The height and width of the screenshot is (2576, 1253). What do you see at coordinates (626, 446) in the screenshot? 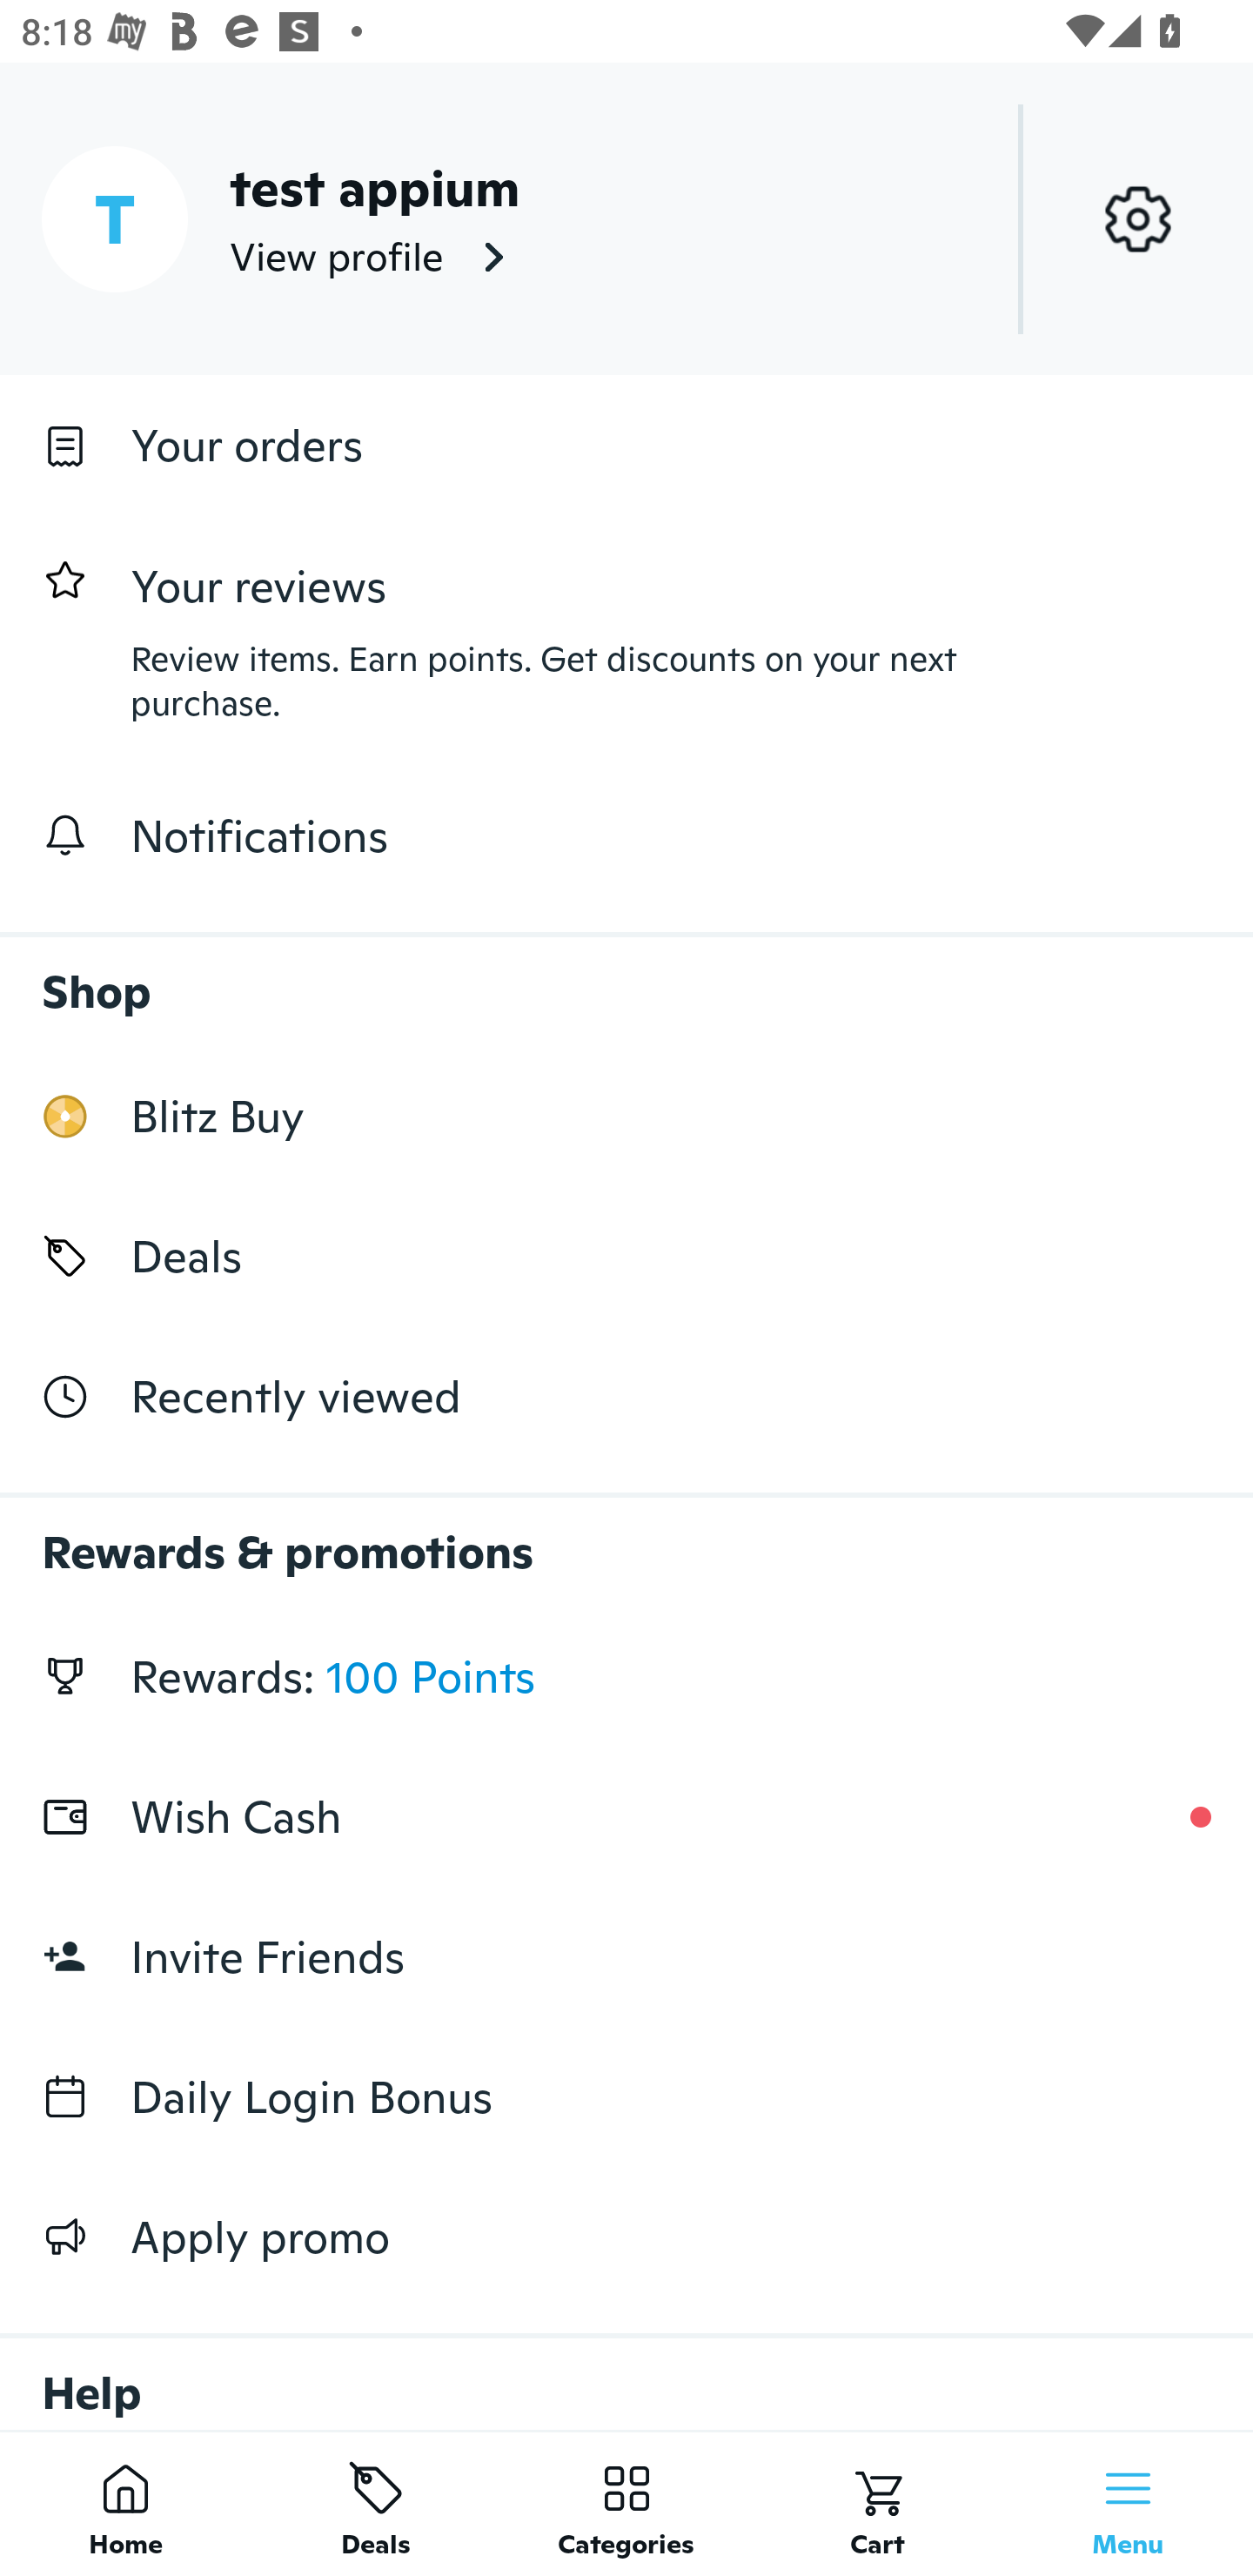
I see `Your orders` at bounding box center [626, 446].